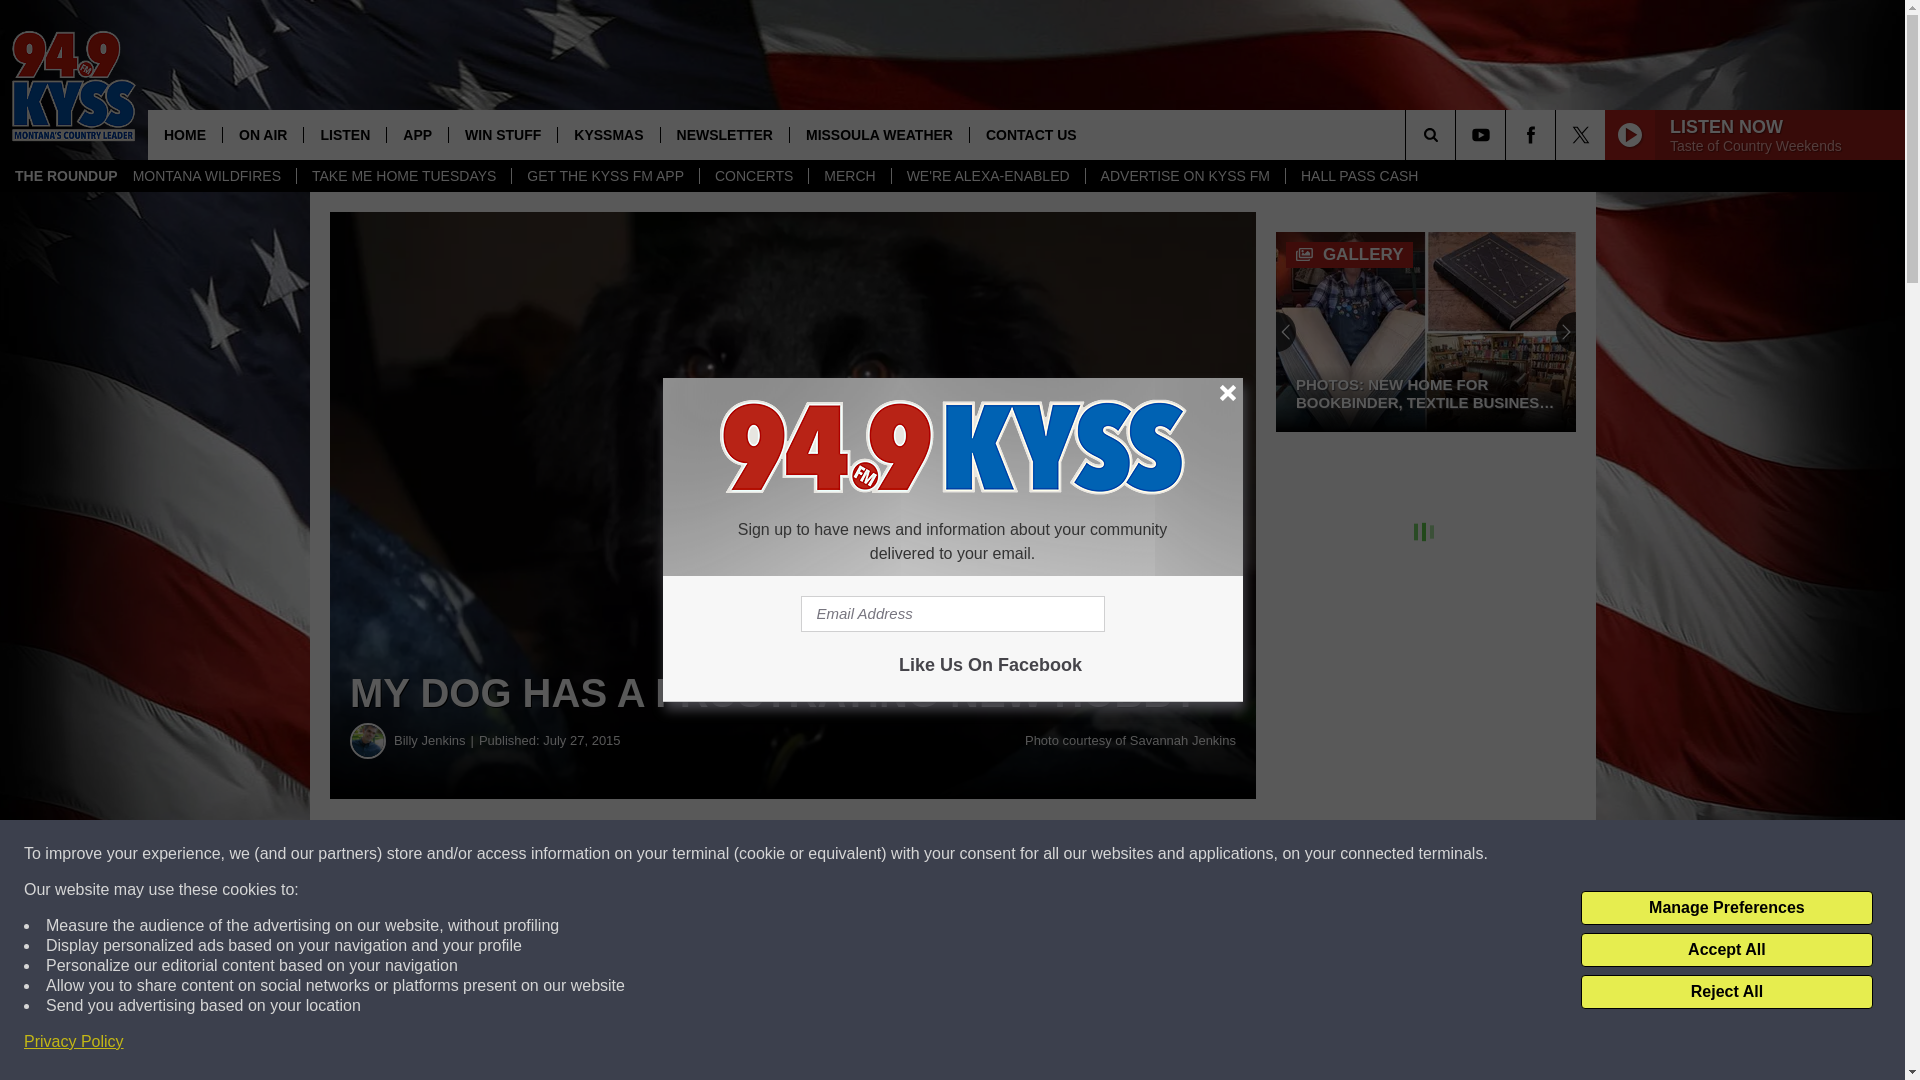 The width and height of the screenshot is (1920, 1080). I want to click on MERCH, so click(849, 176).